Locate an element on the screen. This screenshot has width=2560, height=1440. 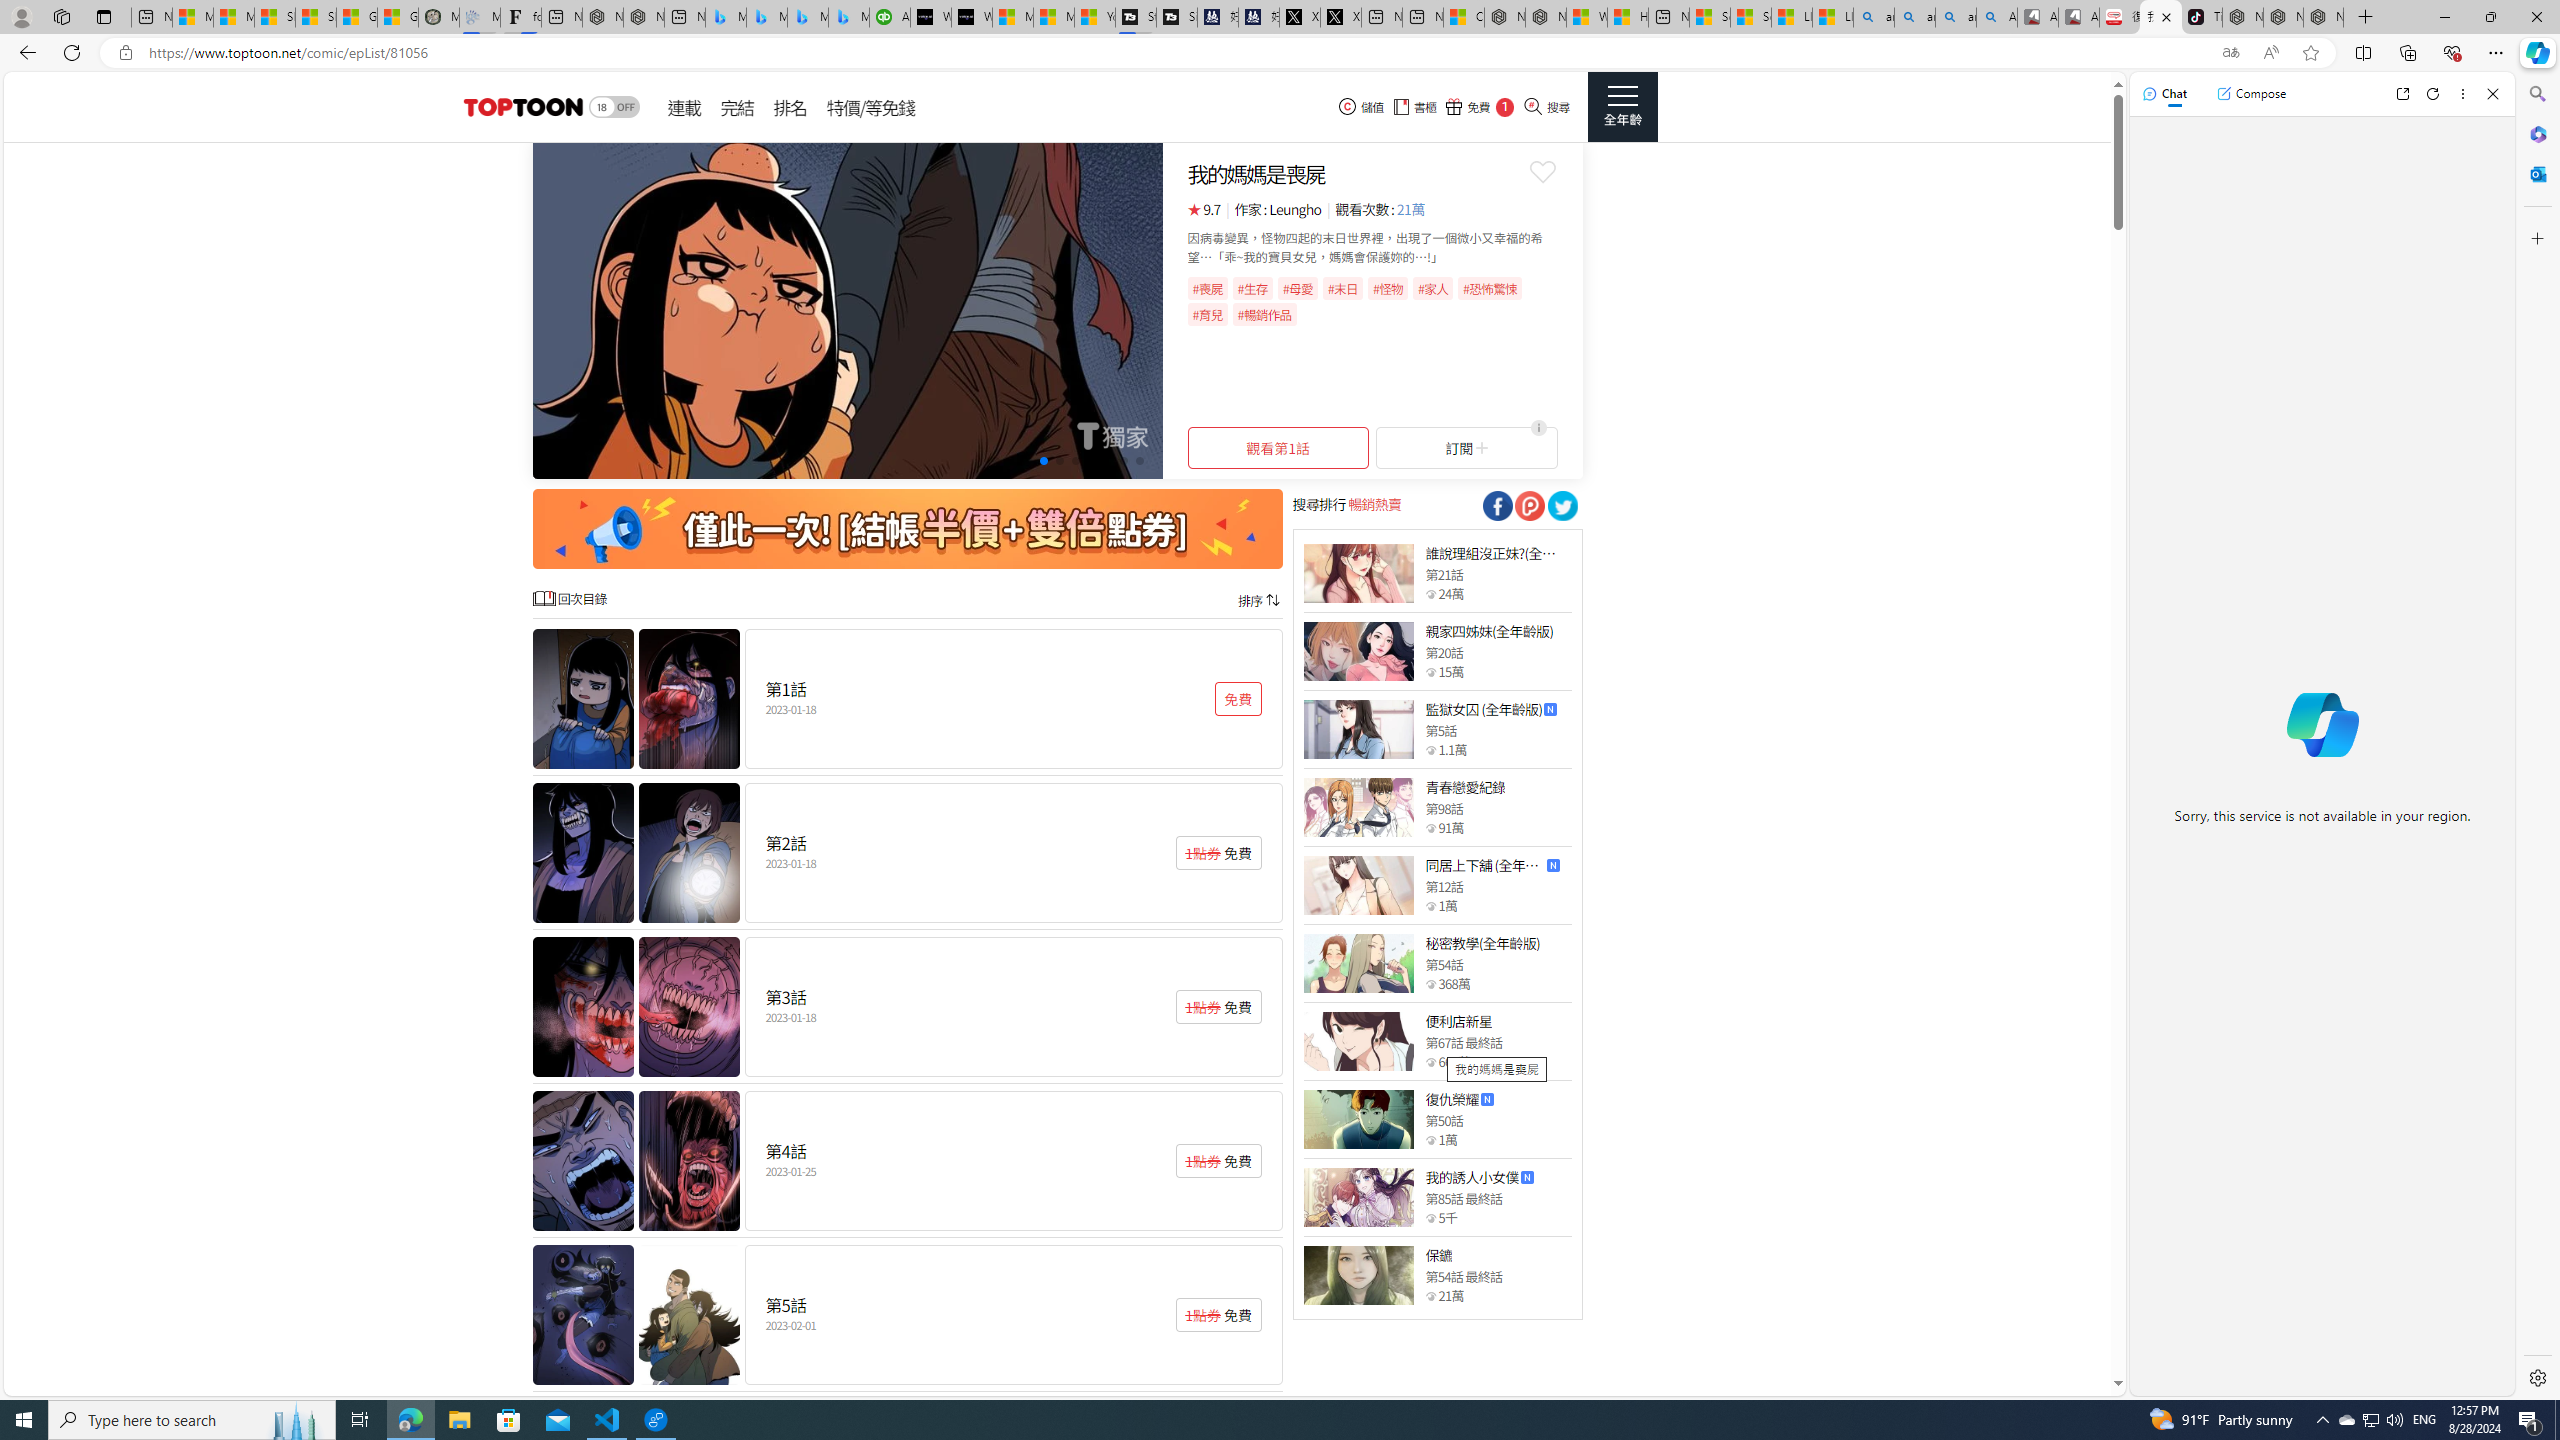
Minimize is located at coordinates (2444, 17).